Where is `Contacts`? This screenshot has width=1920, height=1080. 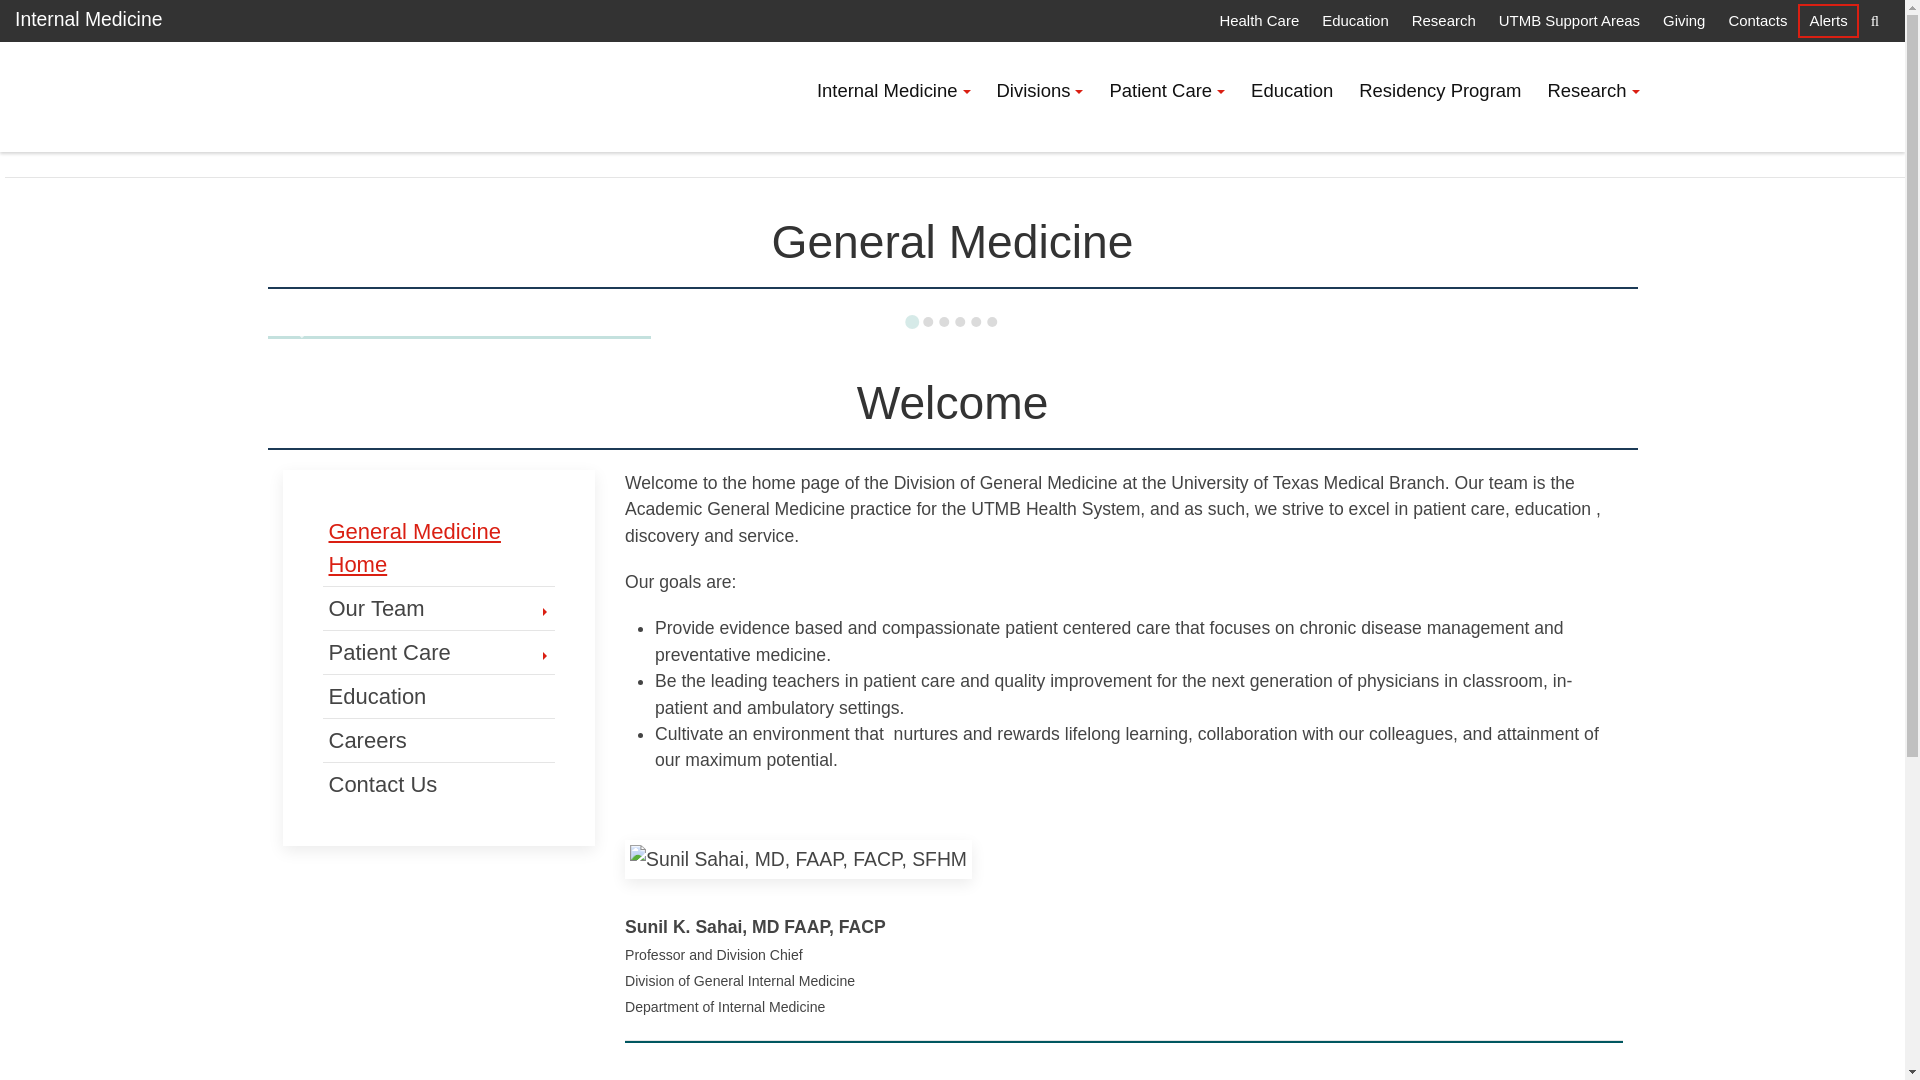 Contacts is located at coordinates (1756, 20).